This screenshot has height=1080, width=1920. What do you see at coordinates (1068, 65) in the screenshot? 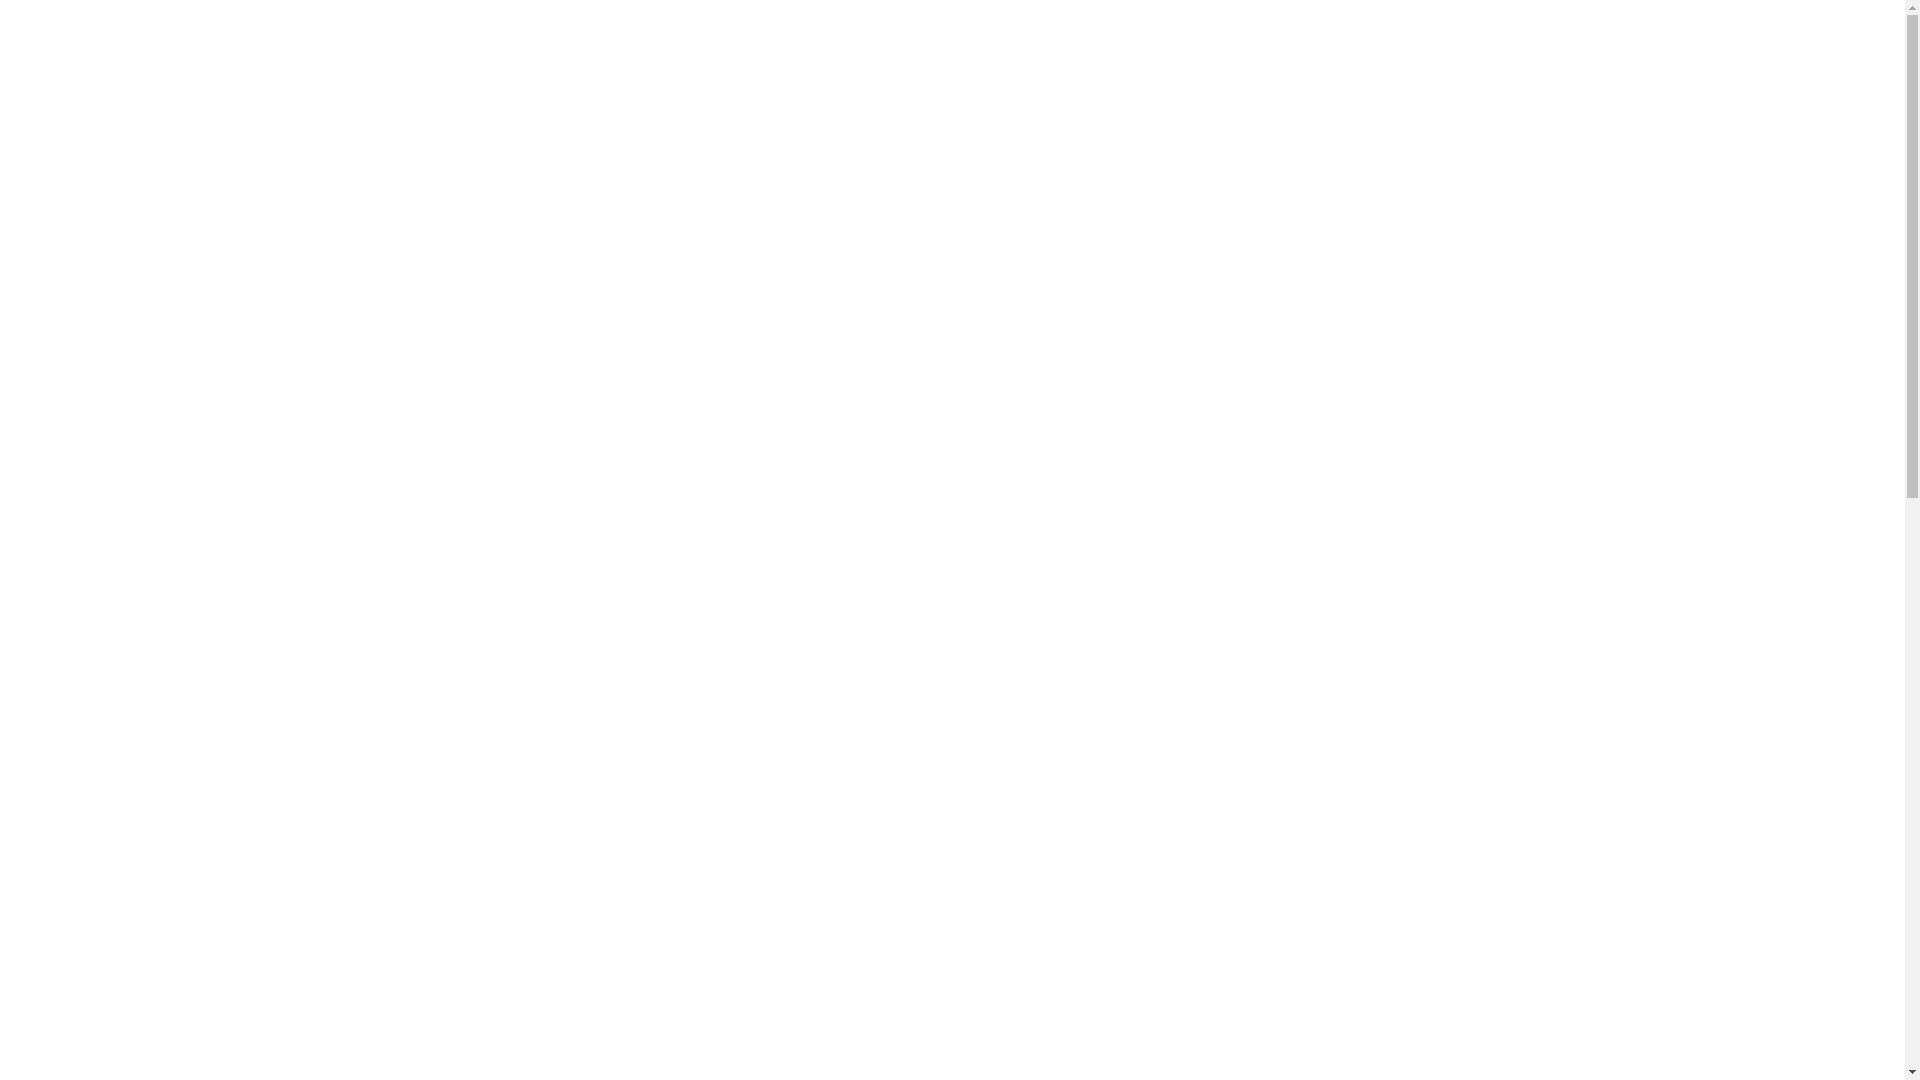
I see `Realize Your Dream Blog` at bounding box center [1068, 65].